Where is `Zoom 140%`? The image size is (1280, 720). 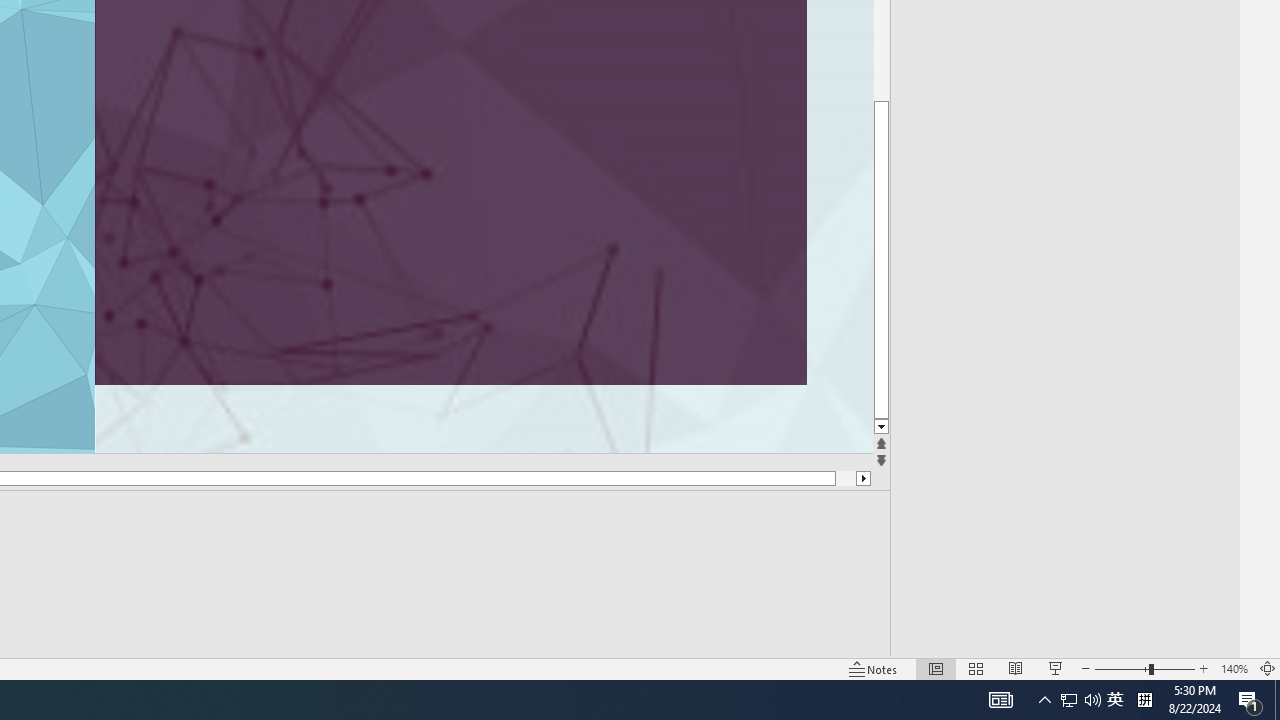 Zoom 140% is located at coordinates (1234, 668).